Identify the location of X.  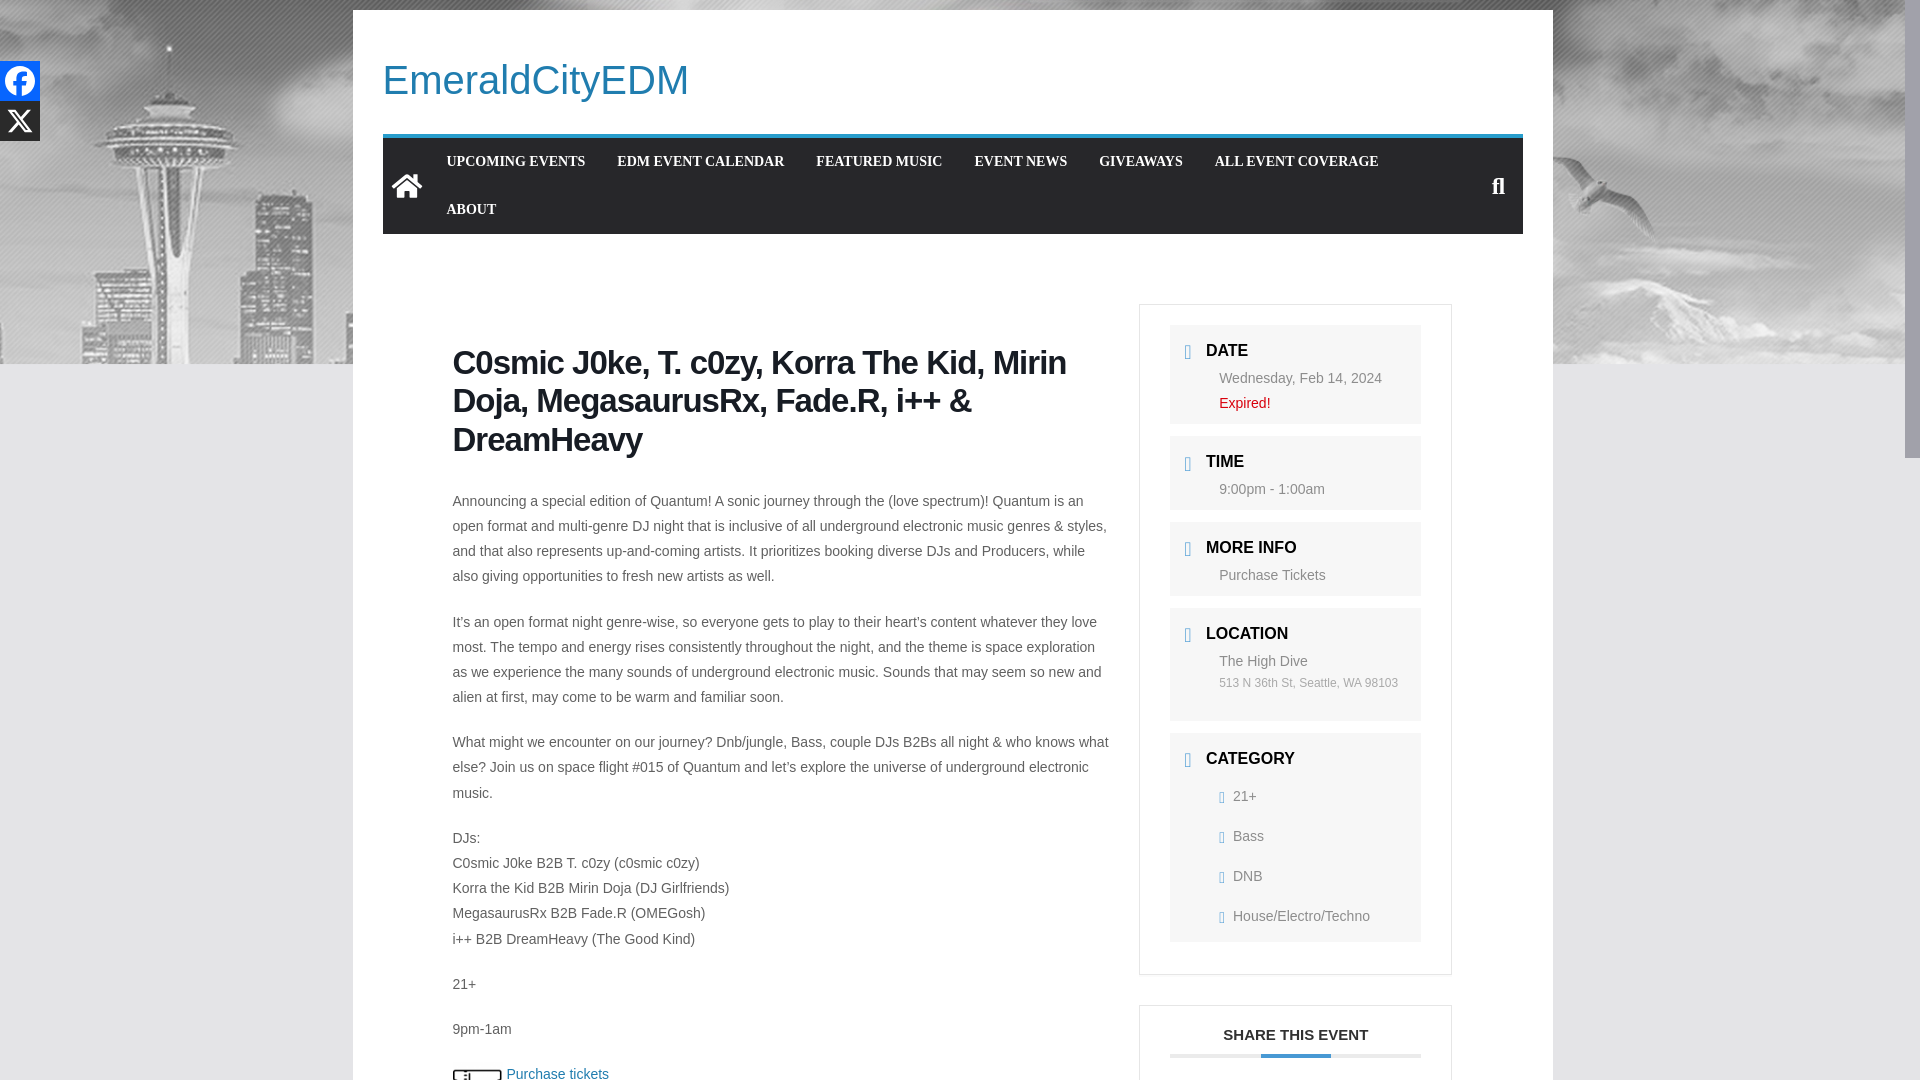
(20, 121).